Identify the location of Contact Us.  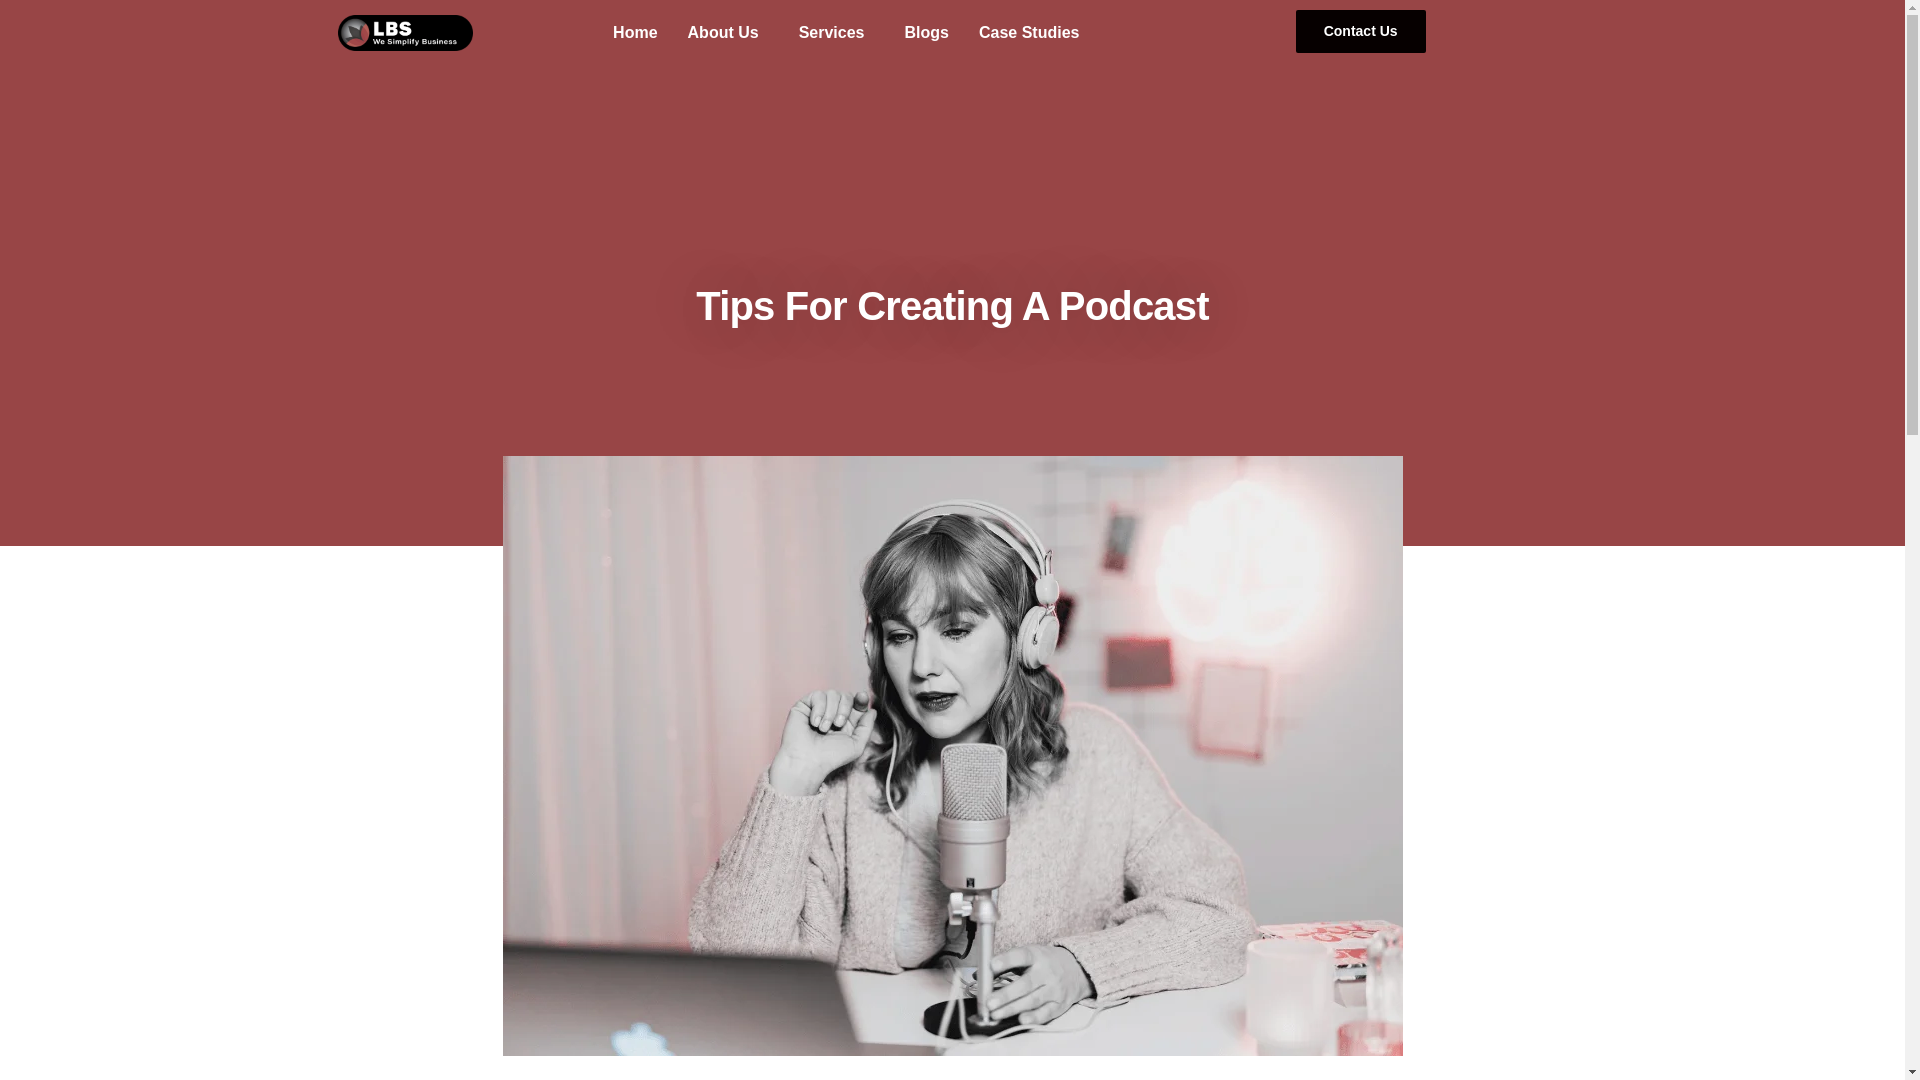
(1361, 30).